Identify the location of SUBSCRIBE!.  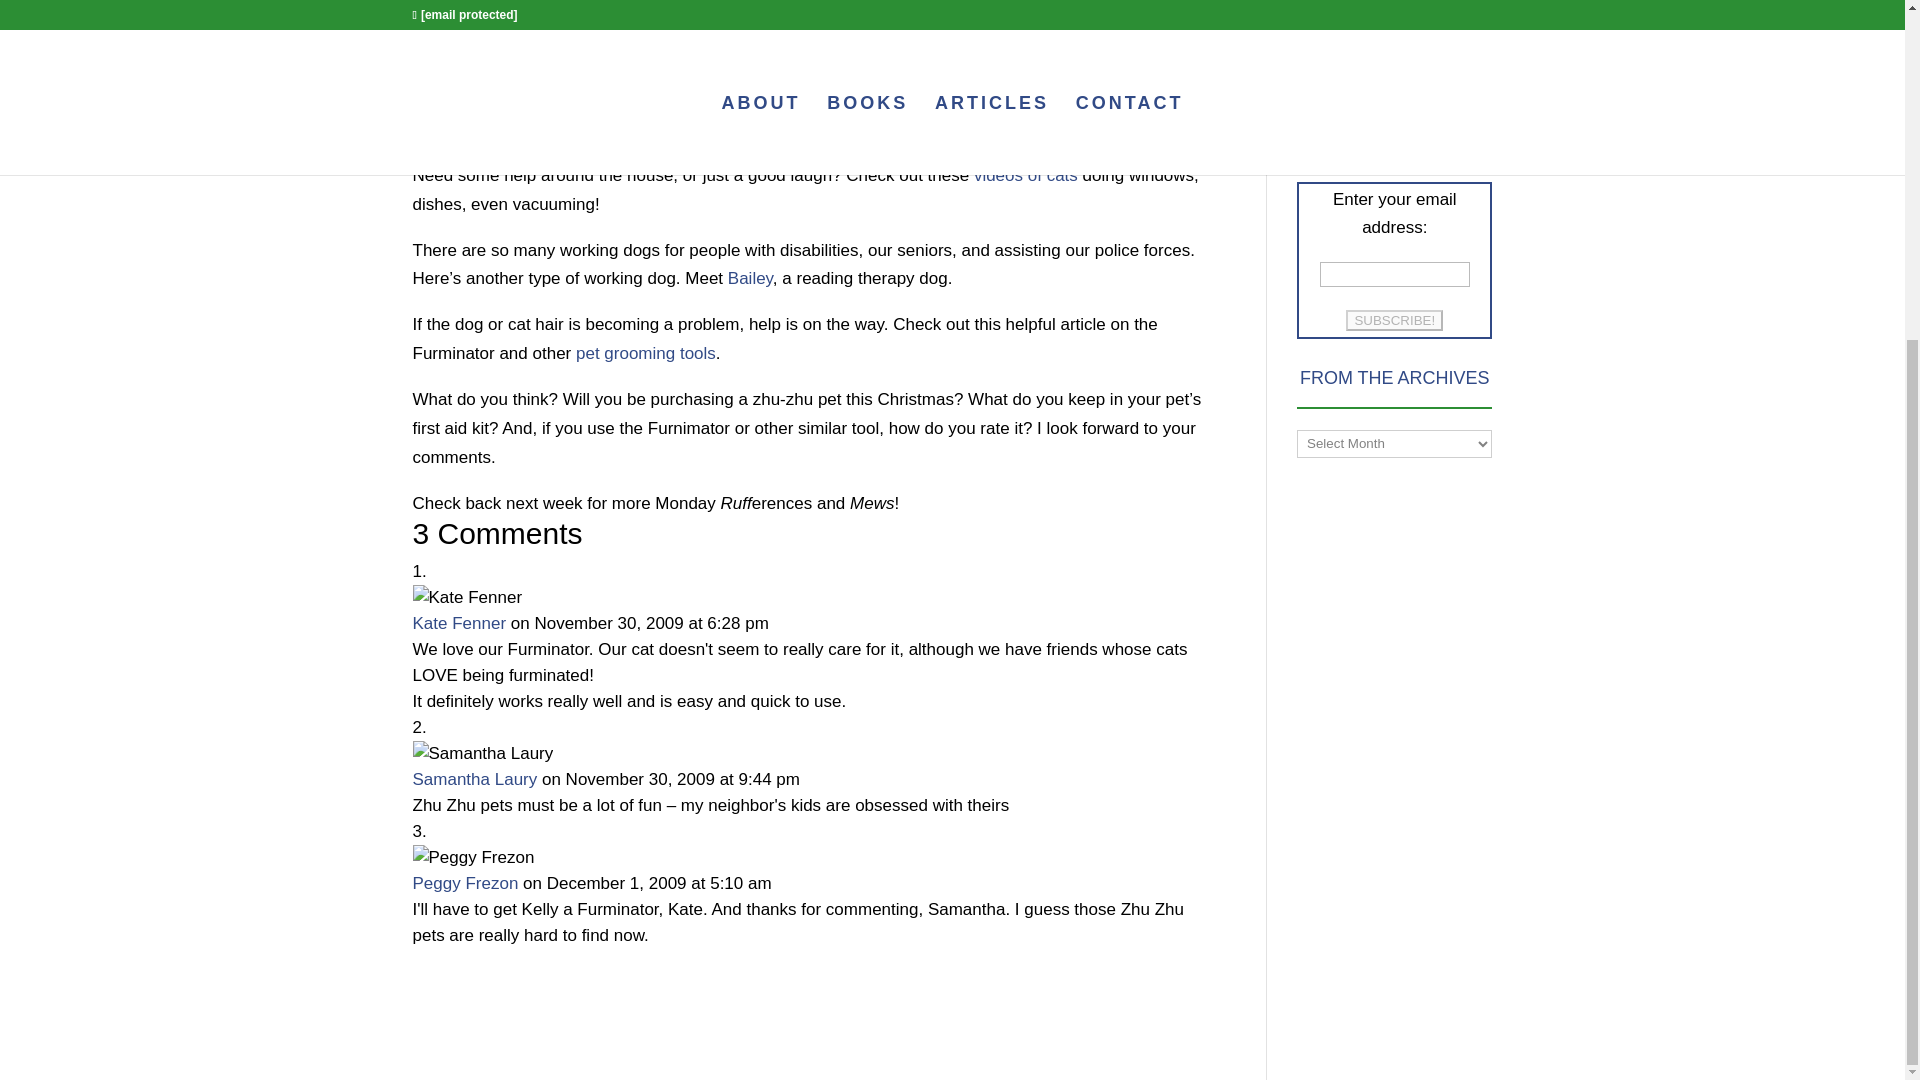
(1394, 320).